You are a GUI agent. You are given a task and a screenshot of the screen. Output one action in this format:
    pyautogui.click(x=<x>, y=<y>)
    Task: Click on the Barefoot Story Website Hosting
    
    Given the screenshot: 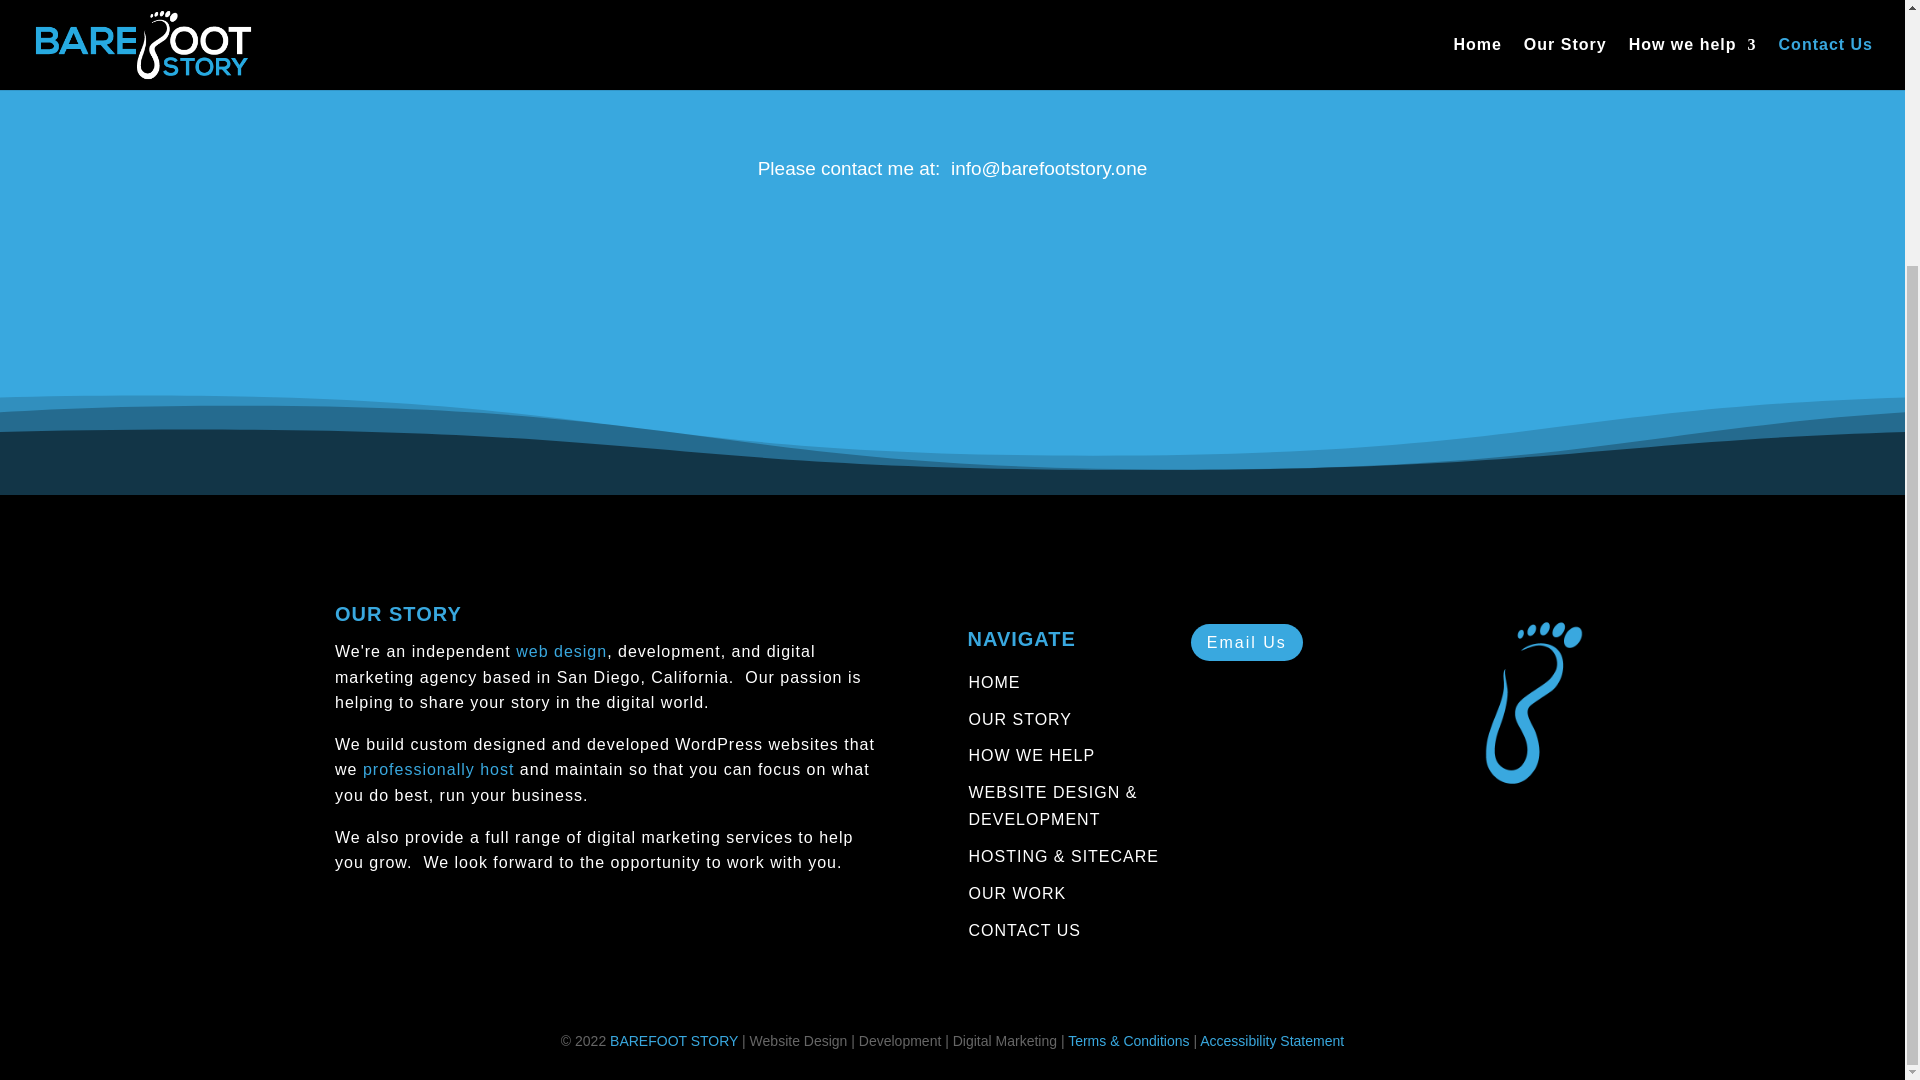 What is the action you would take?
    pyautogui.click(x=438, y=769)
    